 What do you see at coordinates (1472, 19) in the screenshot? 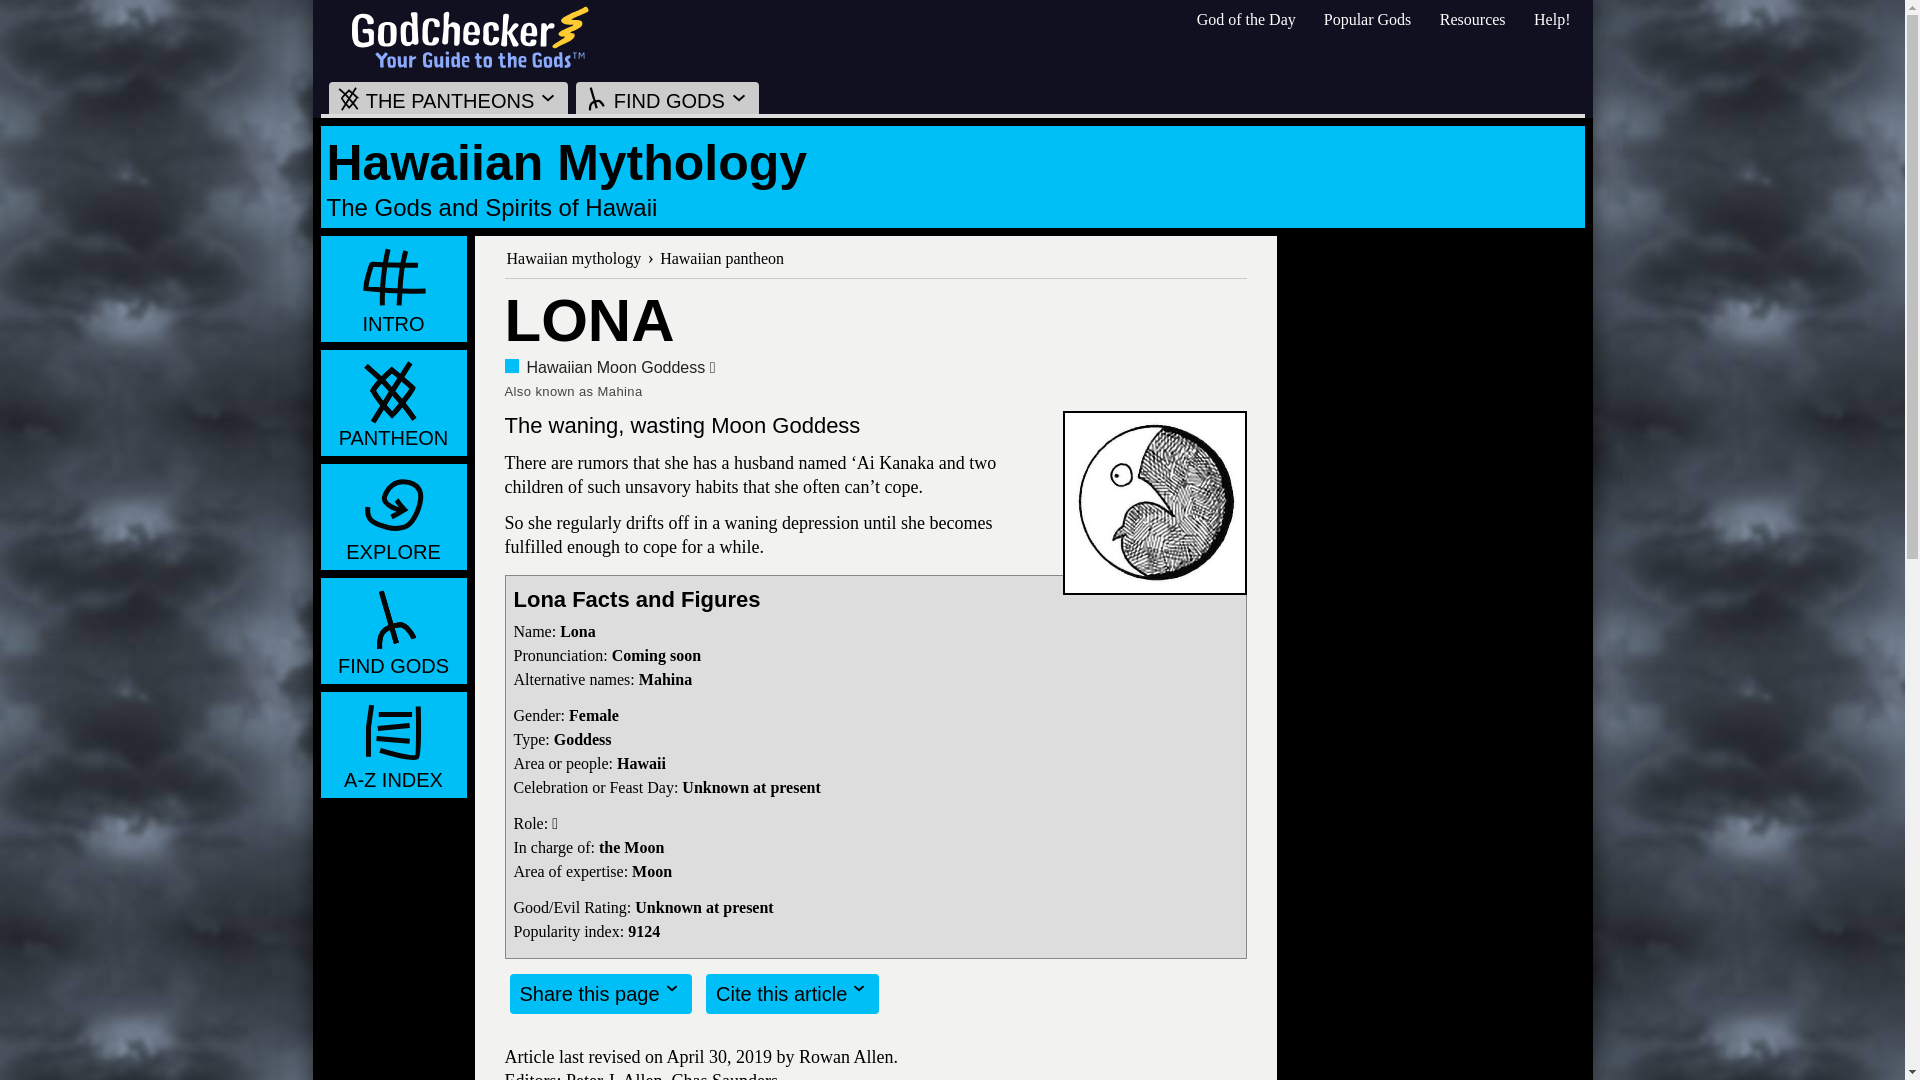
I see `Resources` at bounding box center [1472, 19].